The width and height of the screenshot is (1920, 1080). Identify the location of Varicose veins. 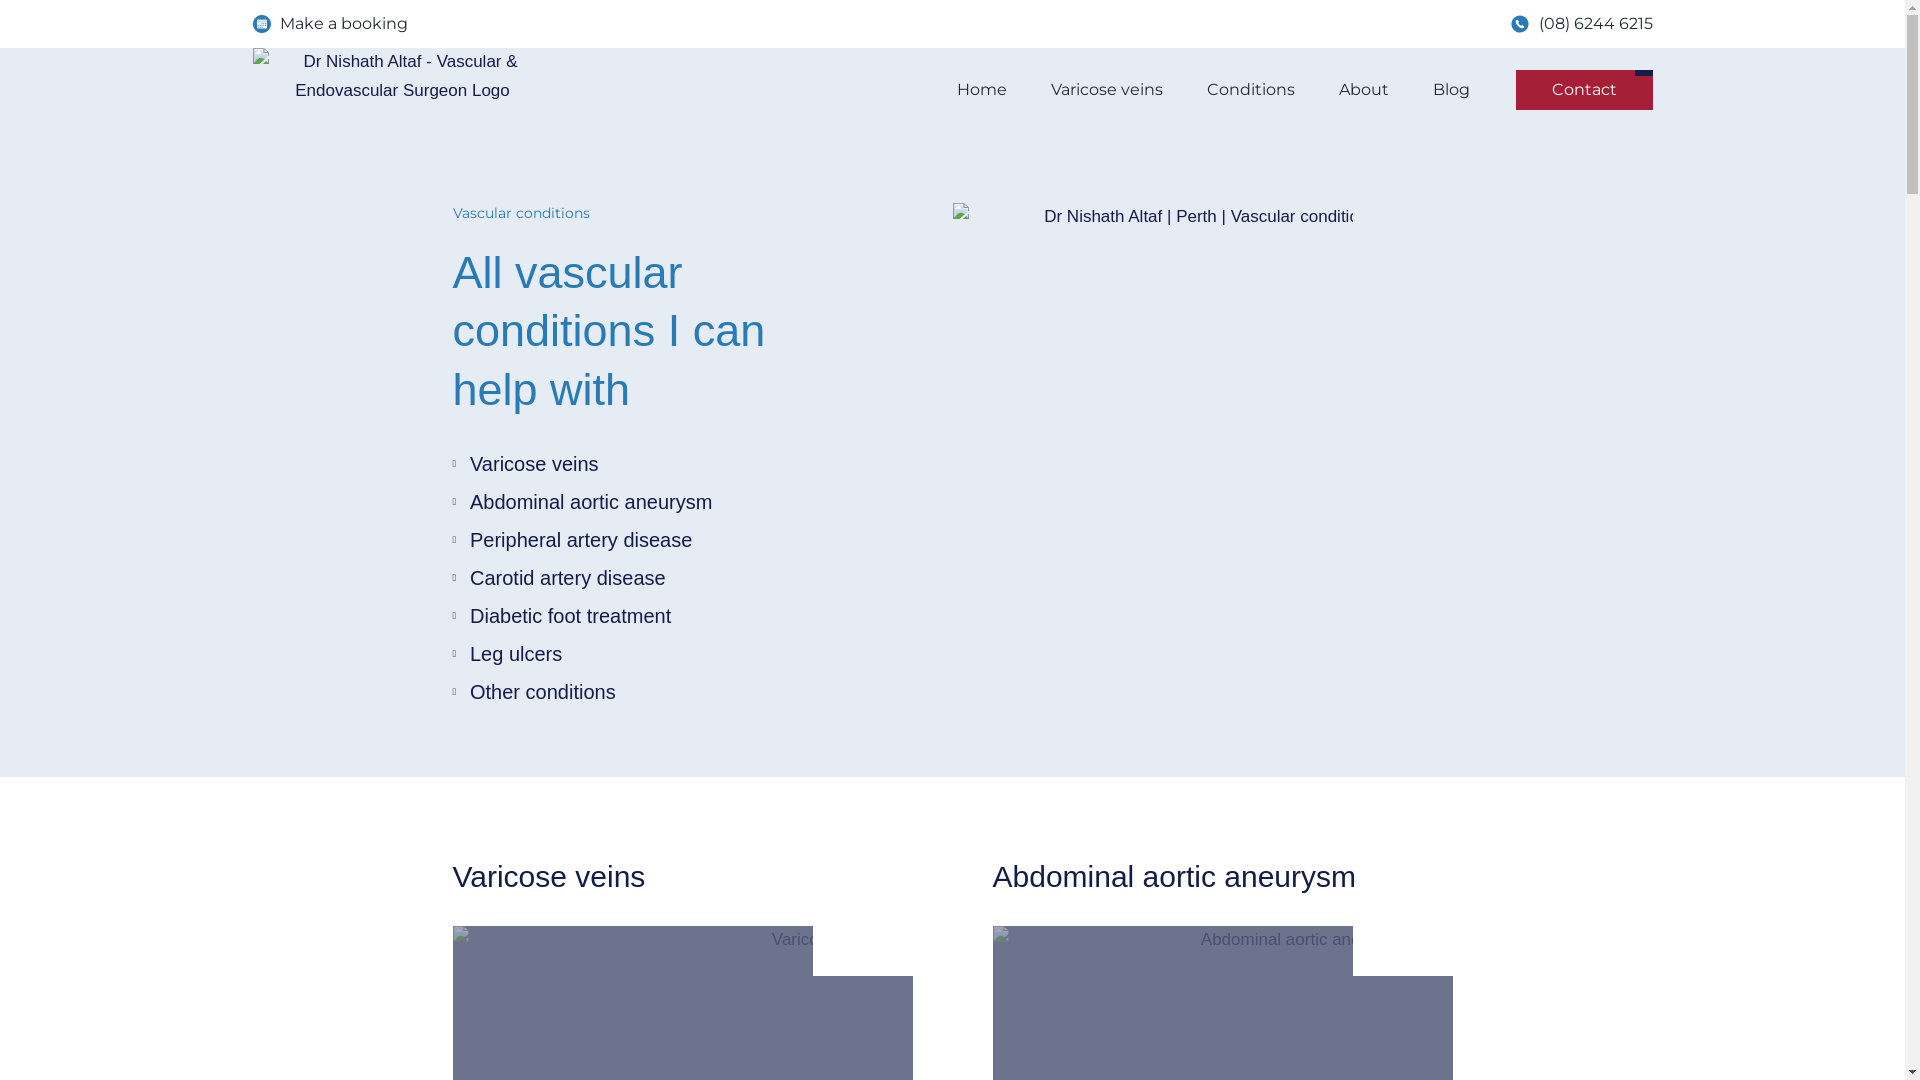
(650, 464).